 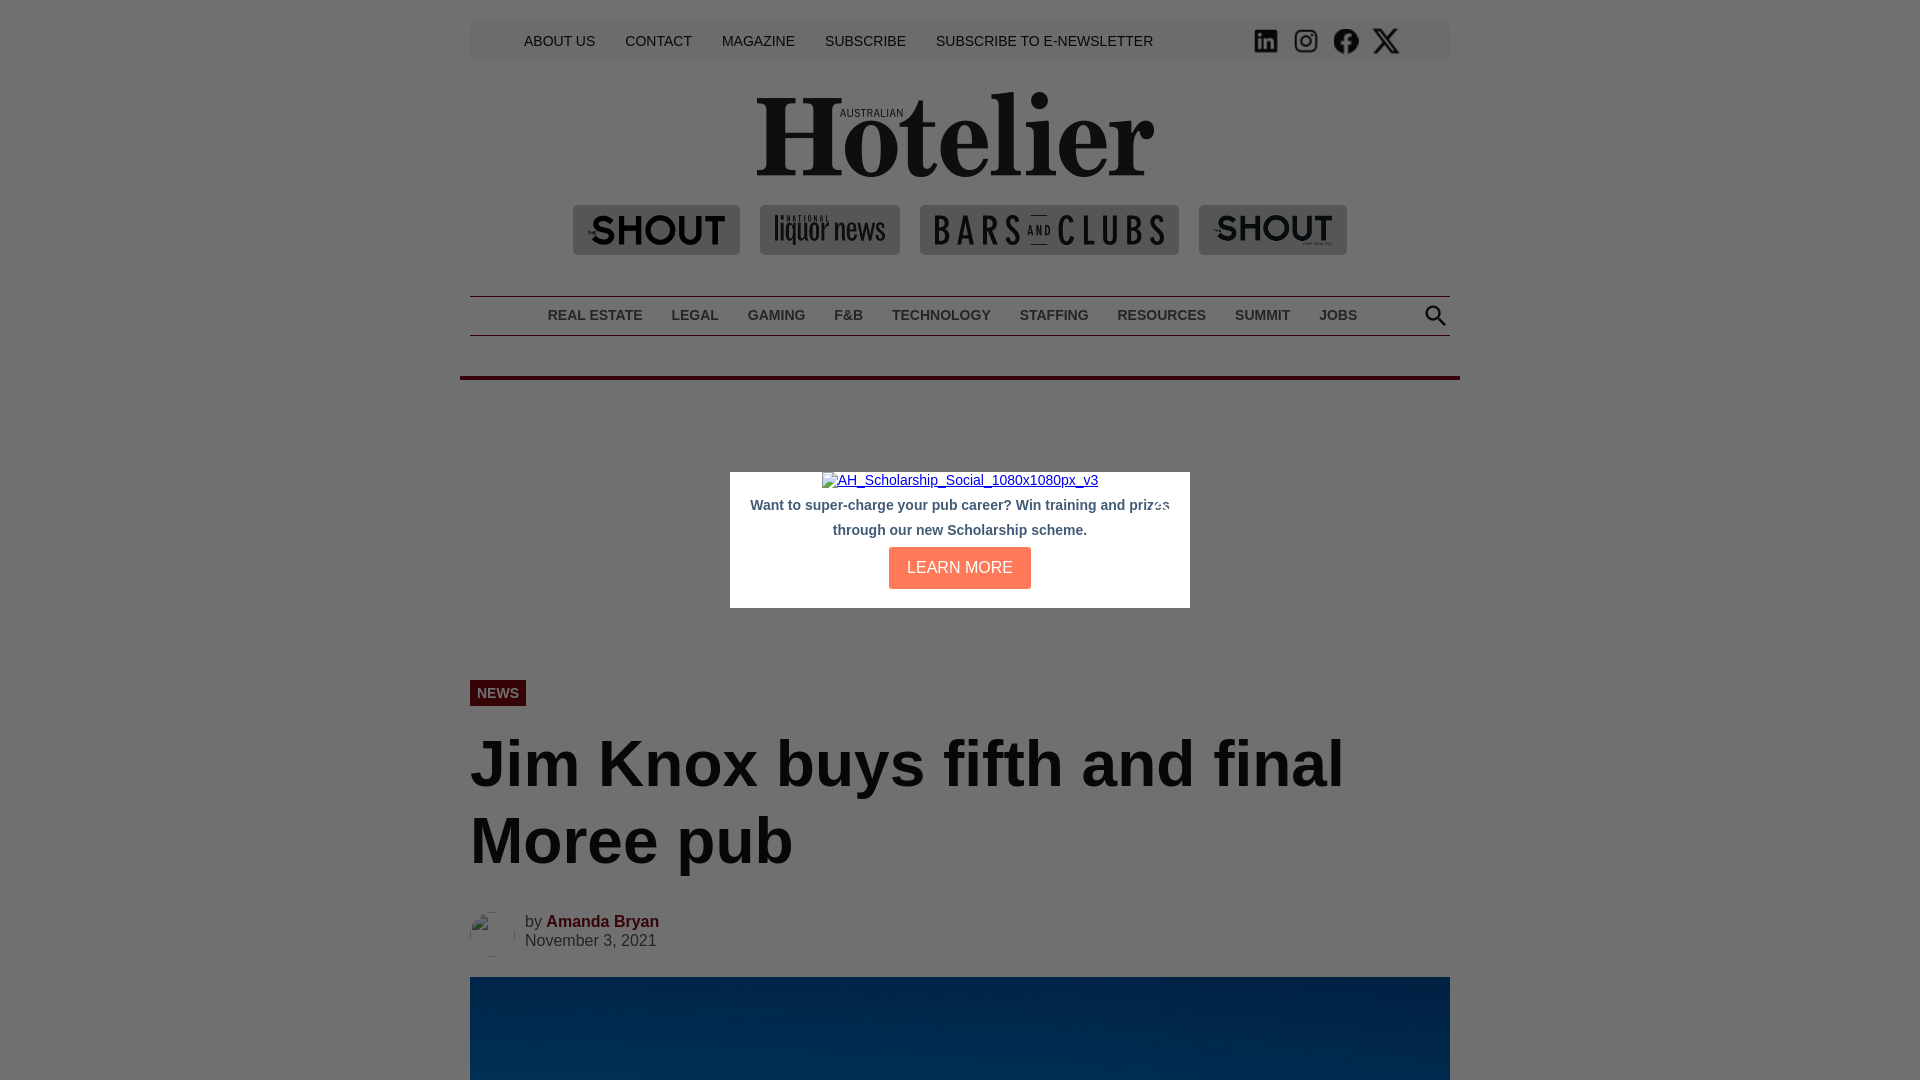 I want to click on Australian Hotelier, so click(x=1222, y=164).